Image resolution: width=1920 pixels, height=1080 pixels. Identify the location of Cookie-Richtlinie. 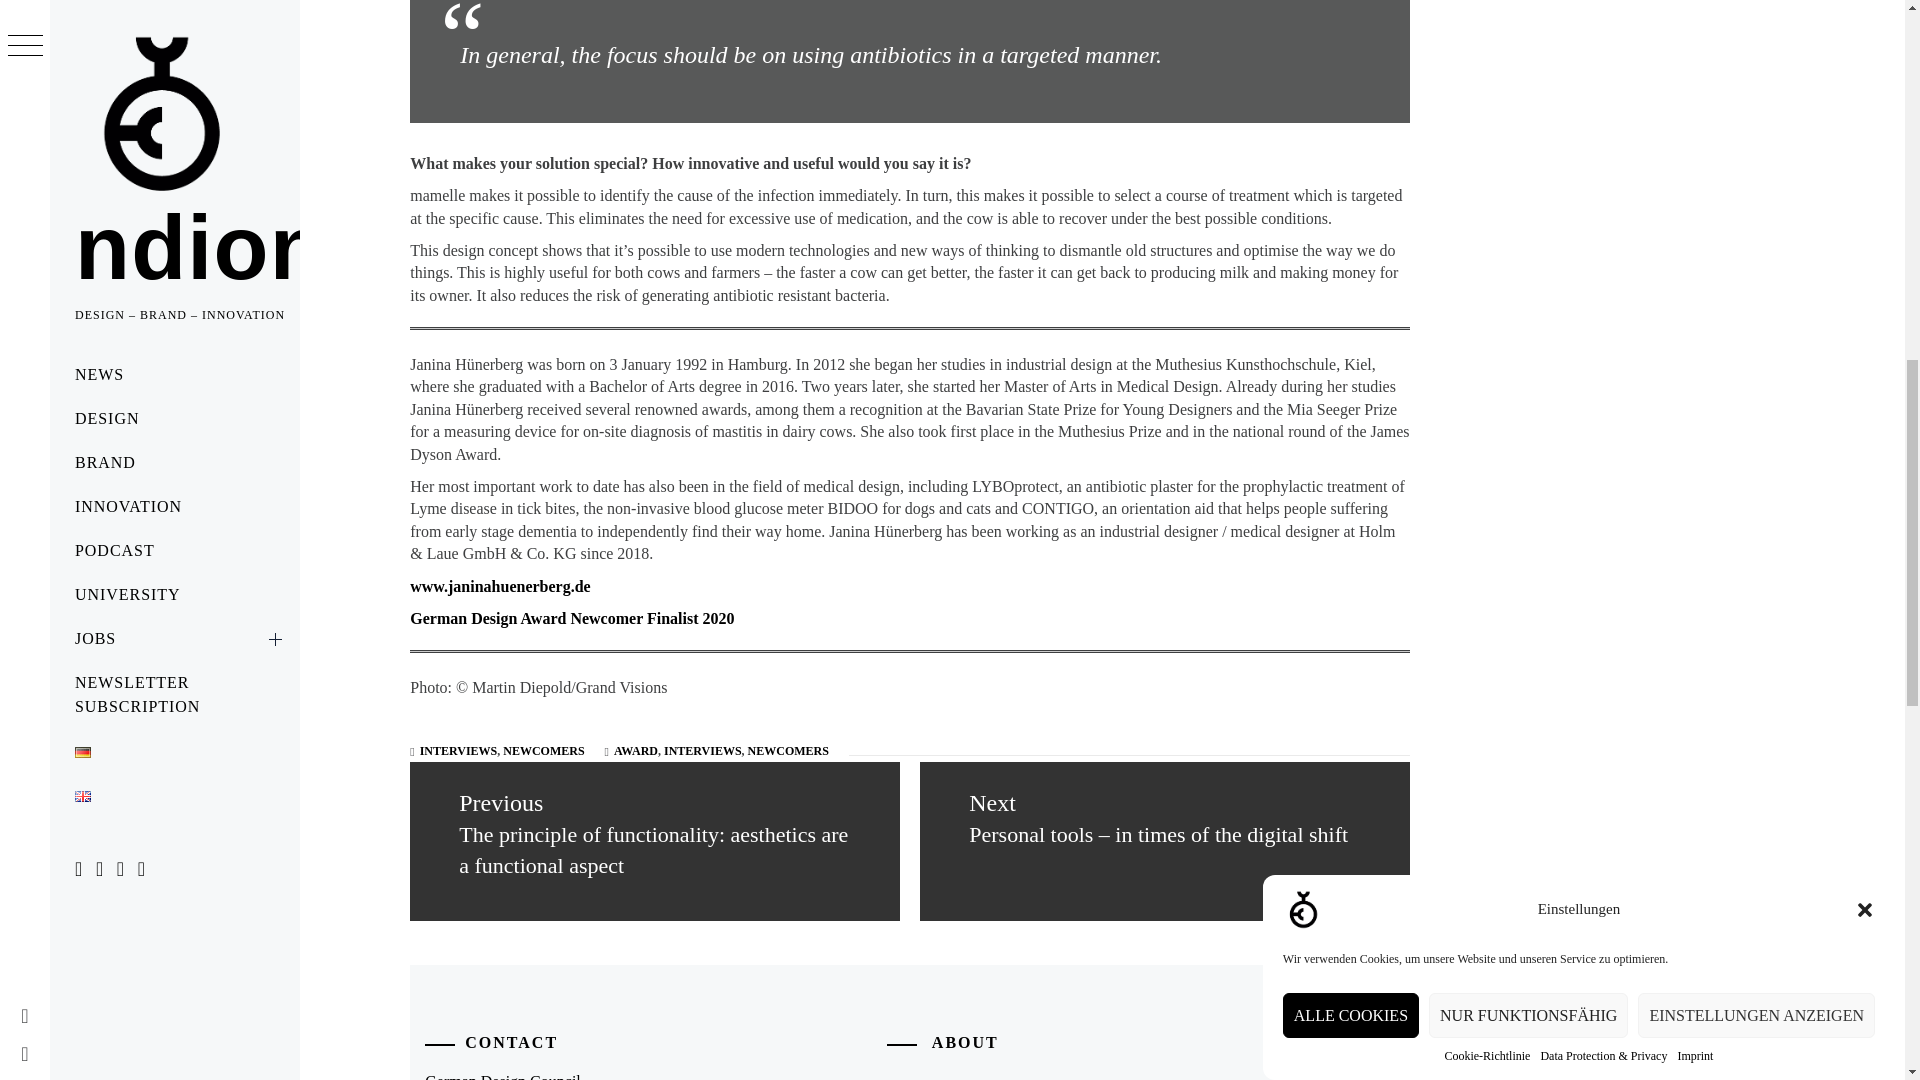
(1486, 92).